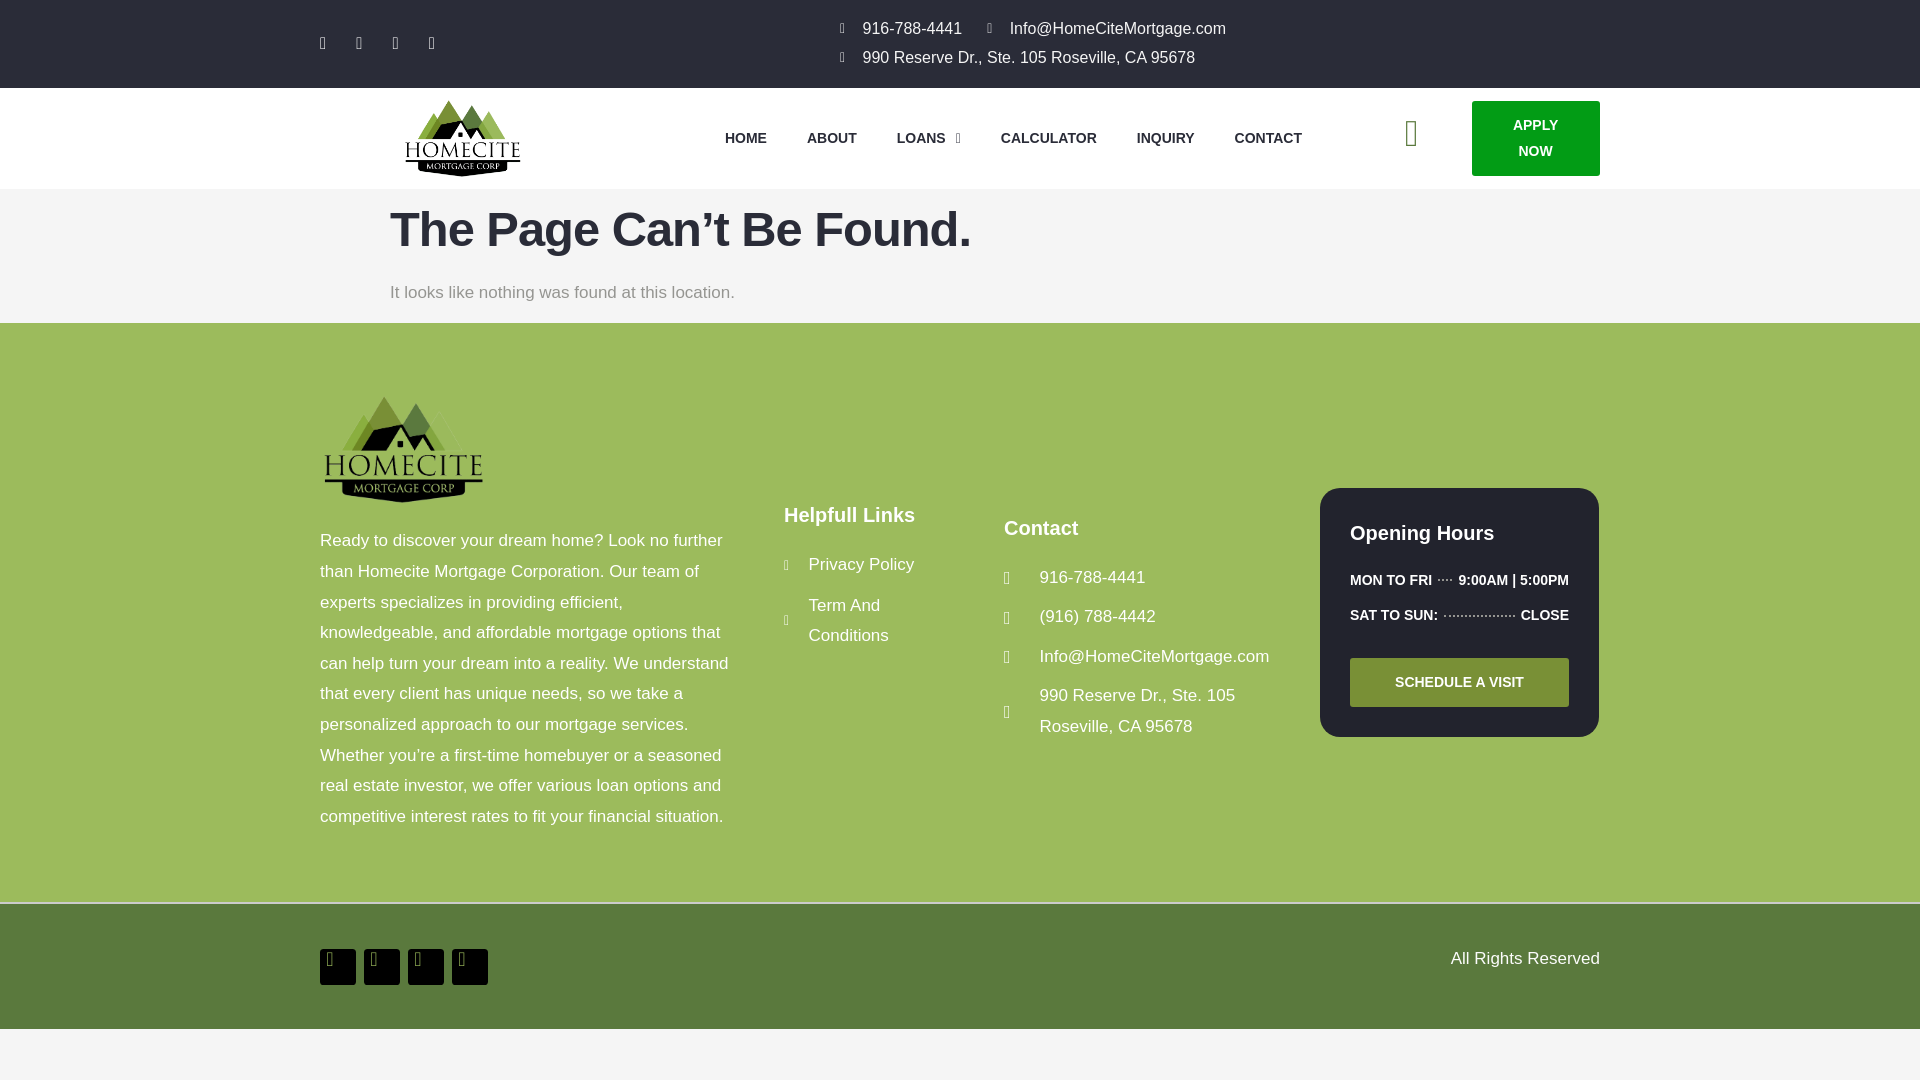  Describe the element at coordinates (1458, 620) in the screenshot. I see `916-788-4441` at that location.